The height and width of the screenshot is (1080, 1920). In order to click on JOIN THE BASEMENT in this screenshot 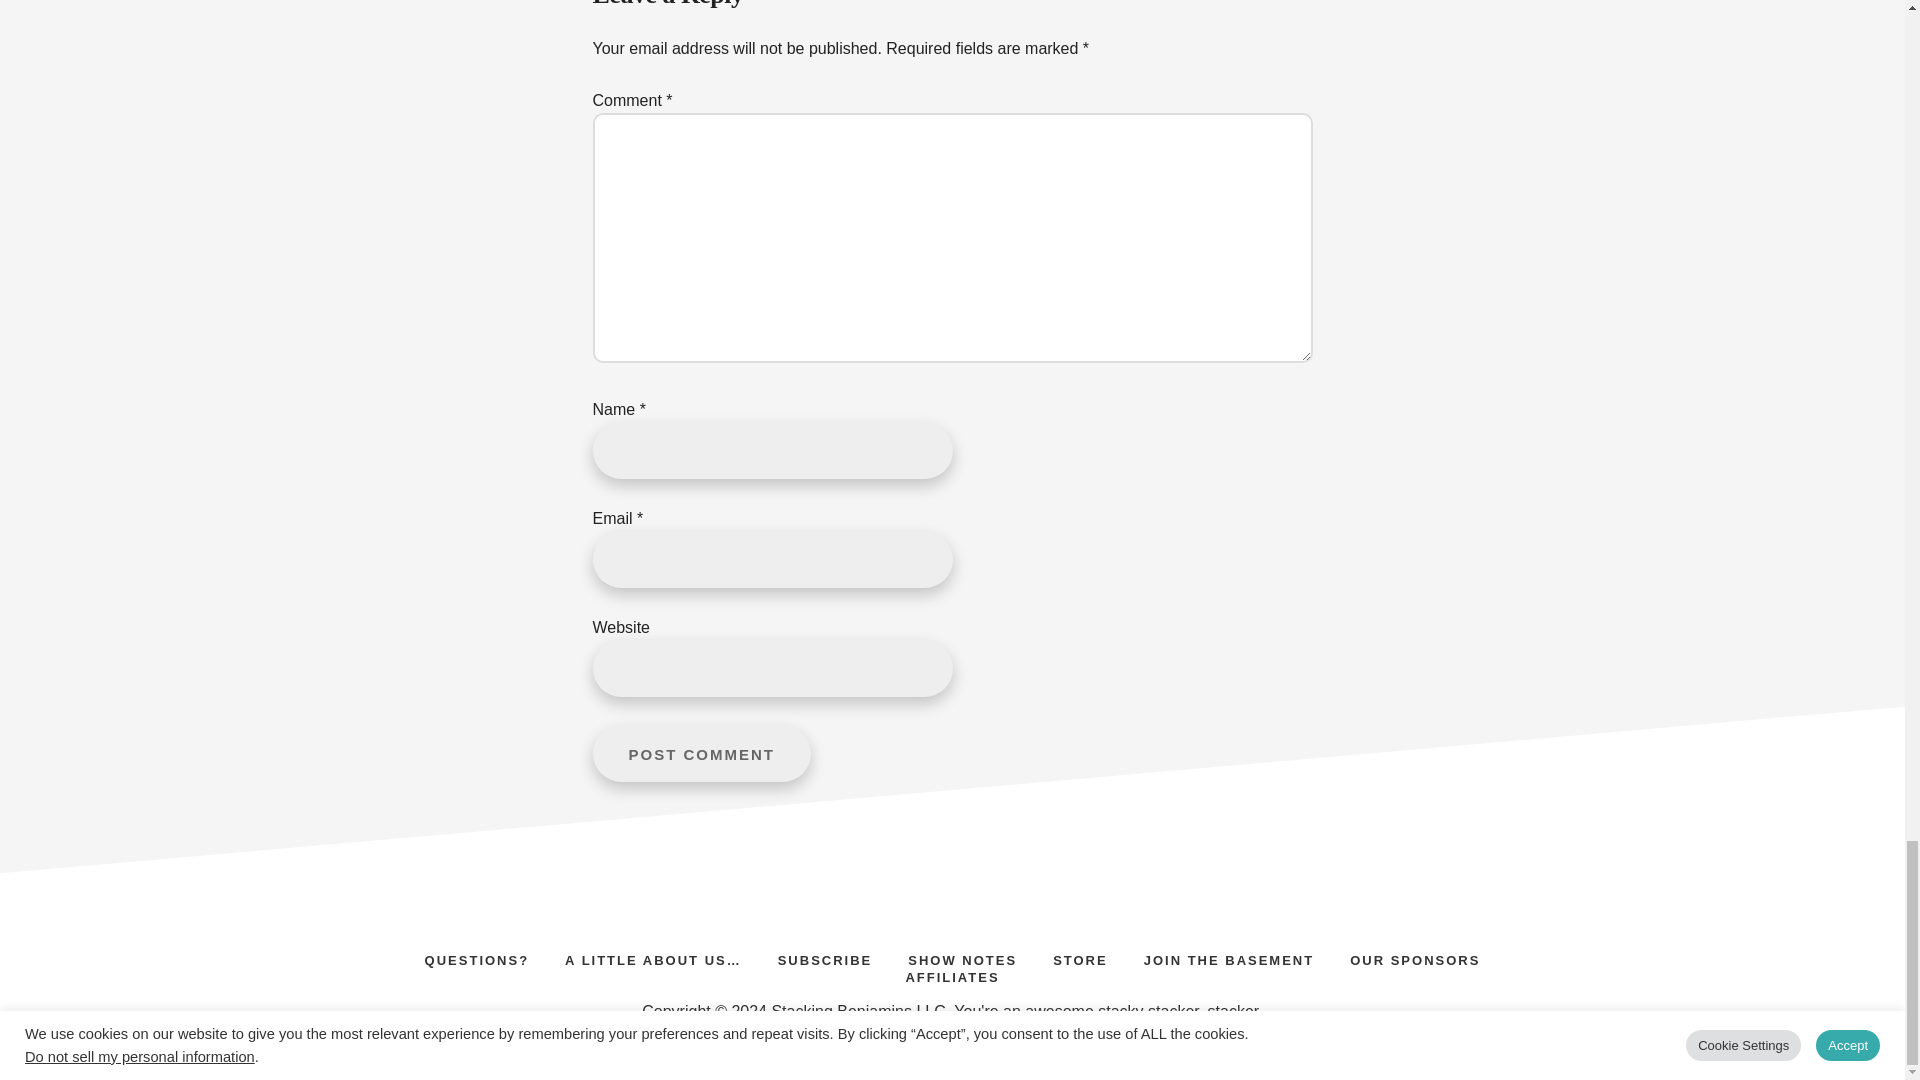, I will do `click(1228, 958)`.